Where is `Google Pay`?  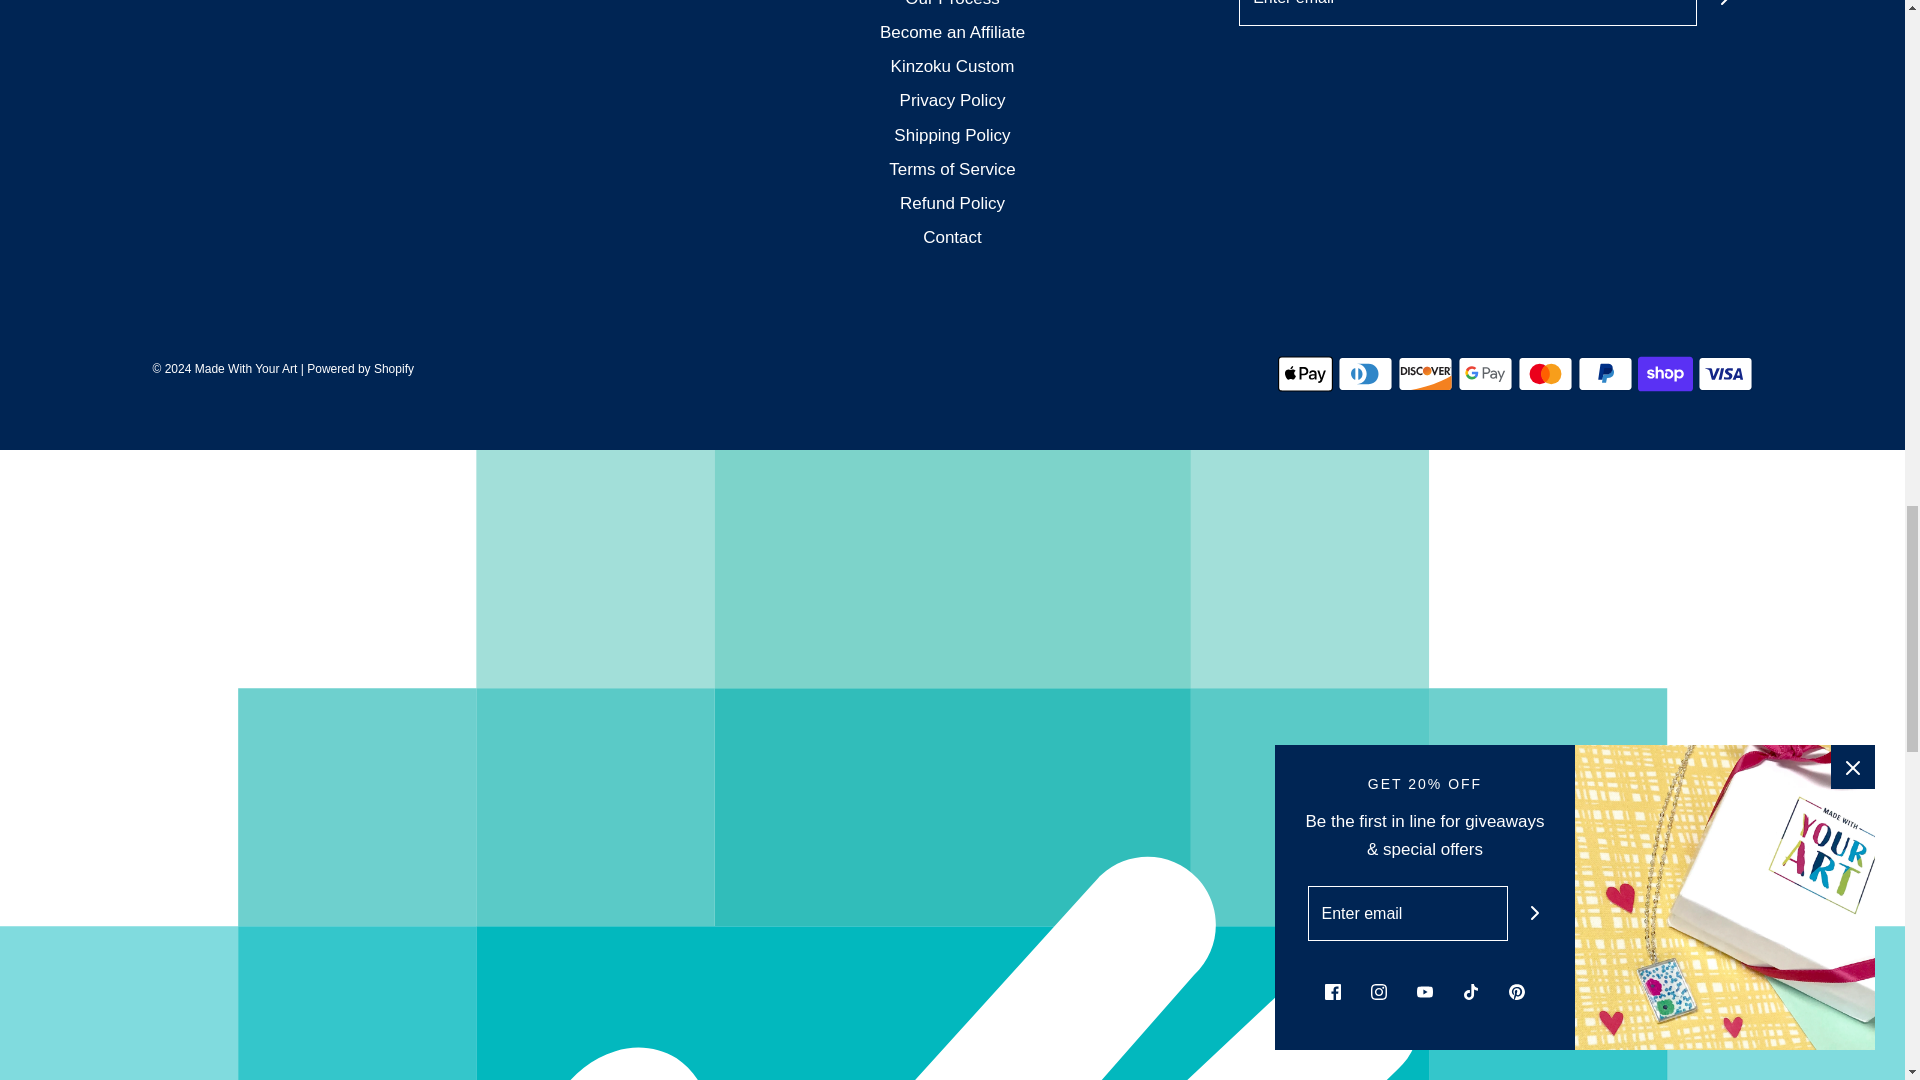 Google Pay is located at coordinates (1484, 374).